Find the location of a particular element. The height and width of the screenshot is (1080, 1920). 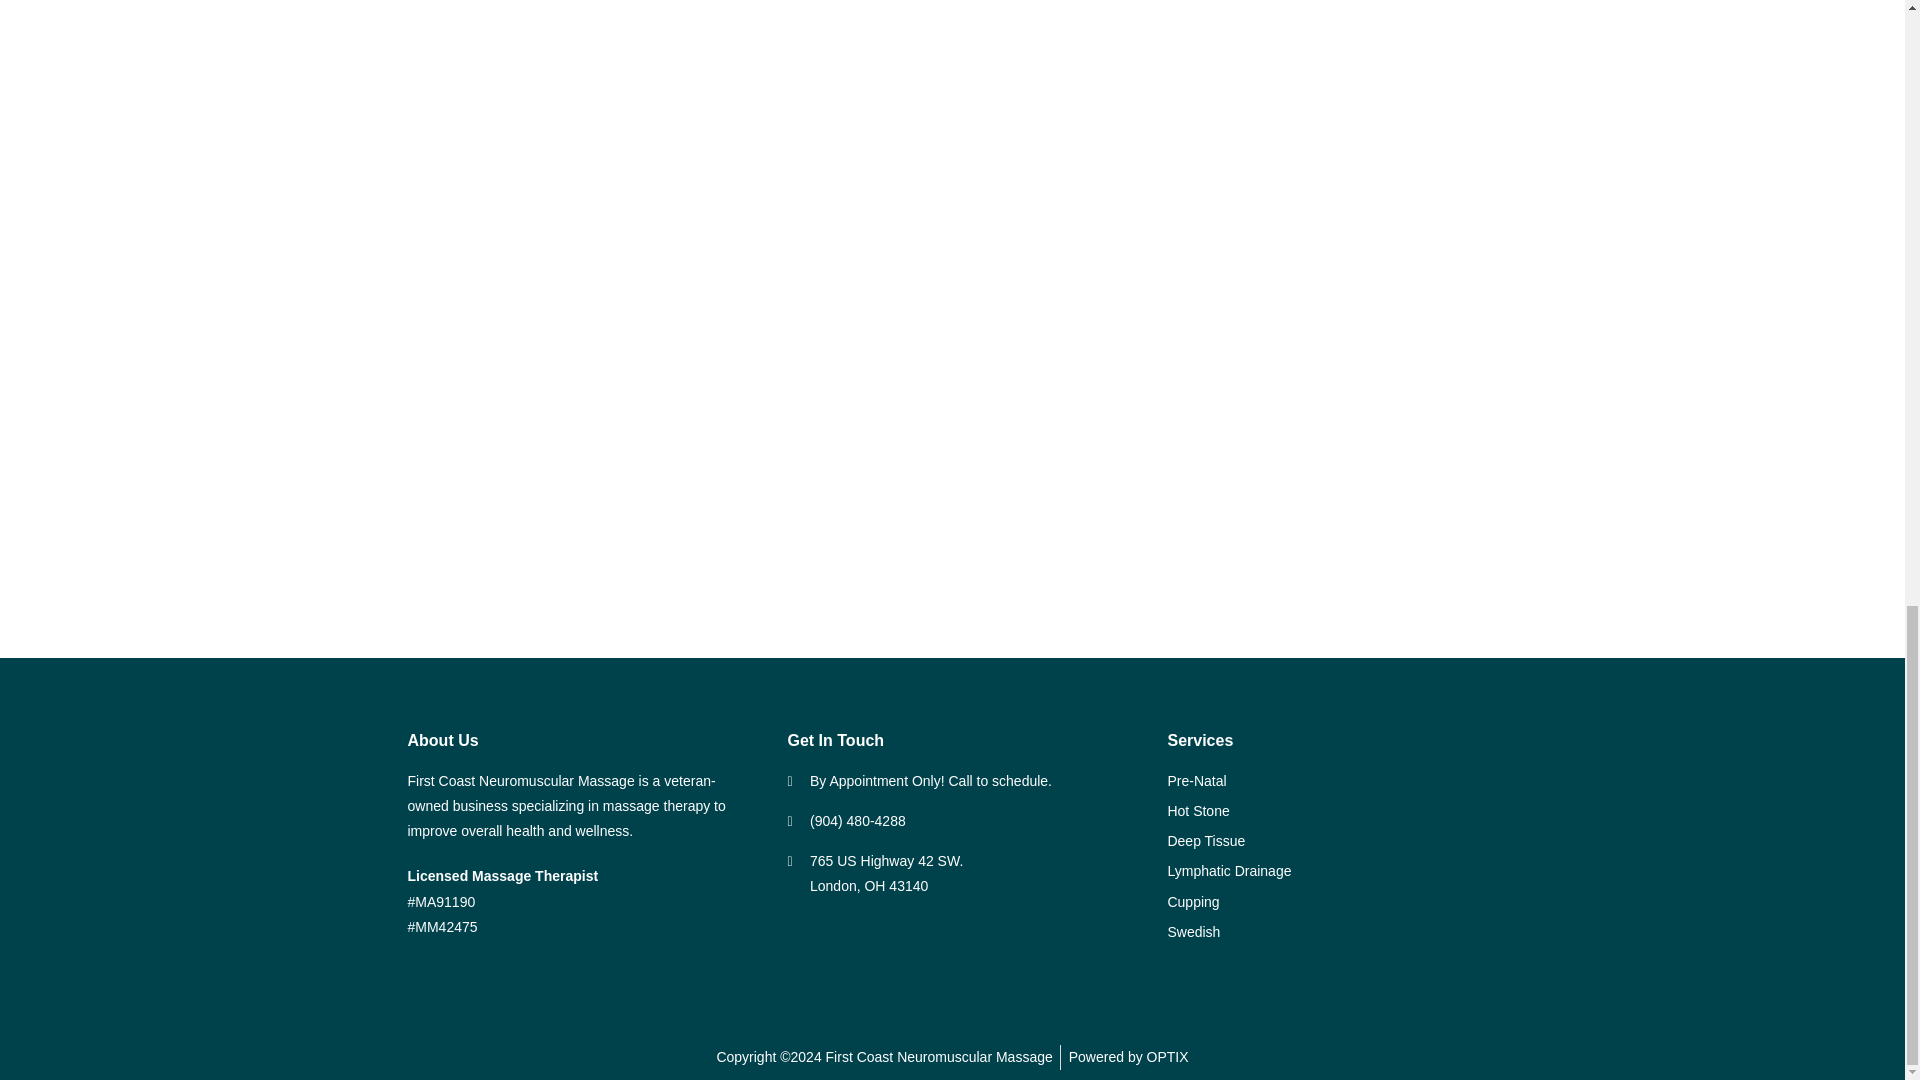

Pre-Natal is located at coordinates (1332, 780).